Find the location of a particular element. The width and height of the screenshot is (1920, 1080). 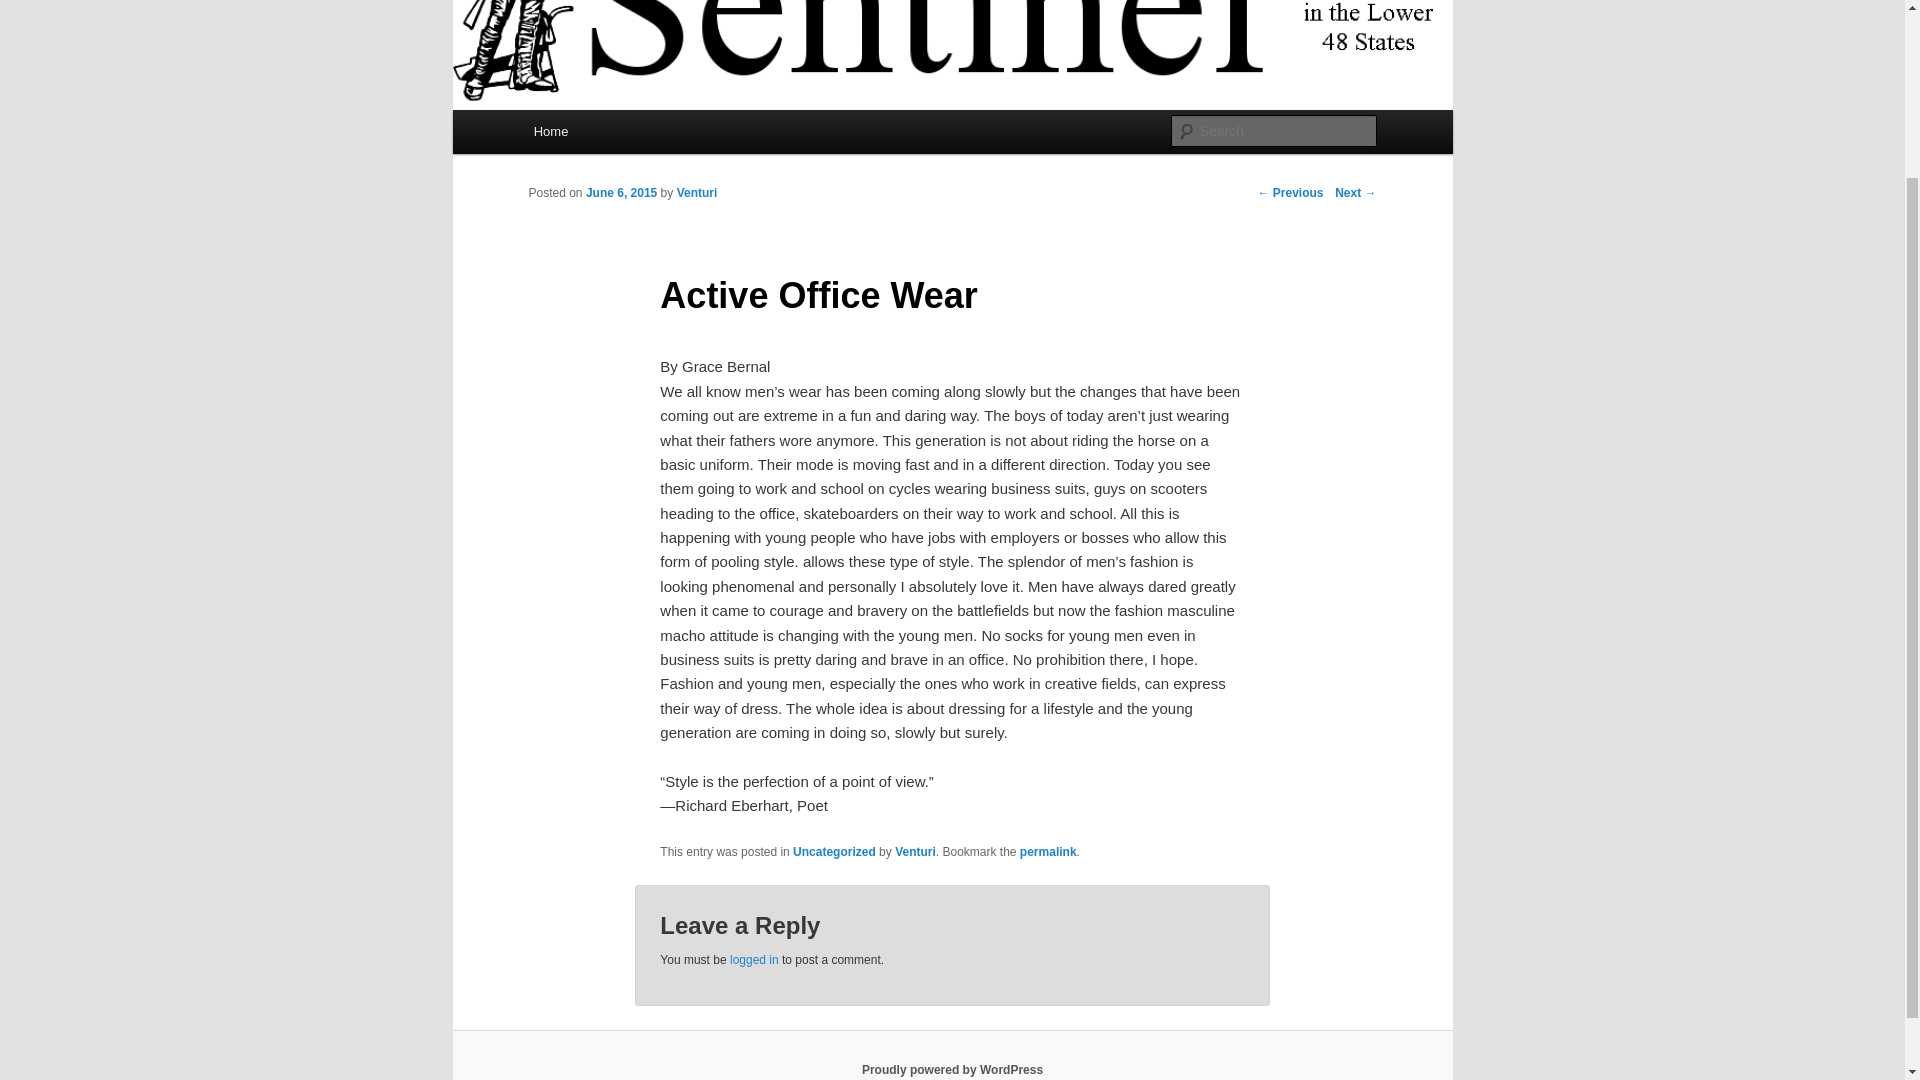

permalink is located at coordinates (1048, 851).